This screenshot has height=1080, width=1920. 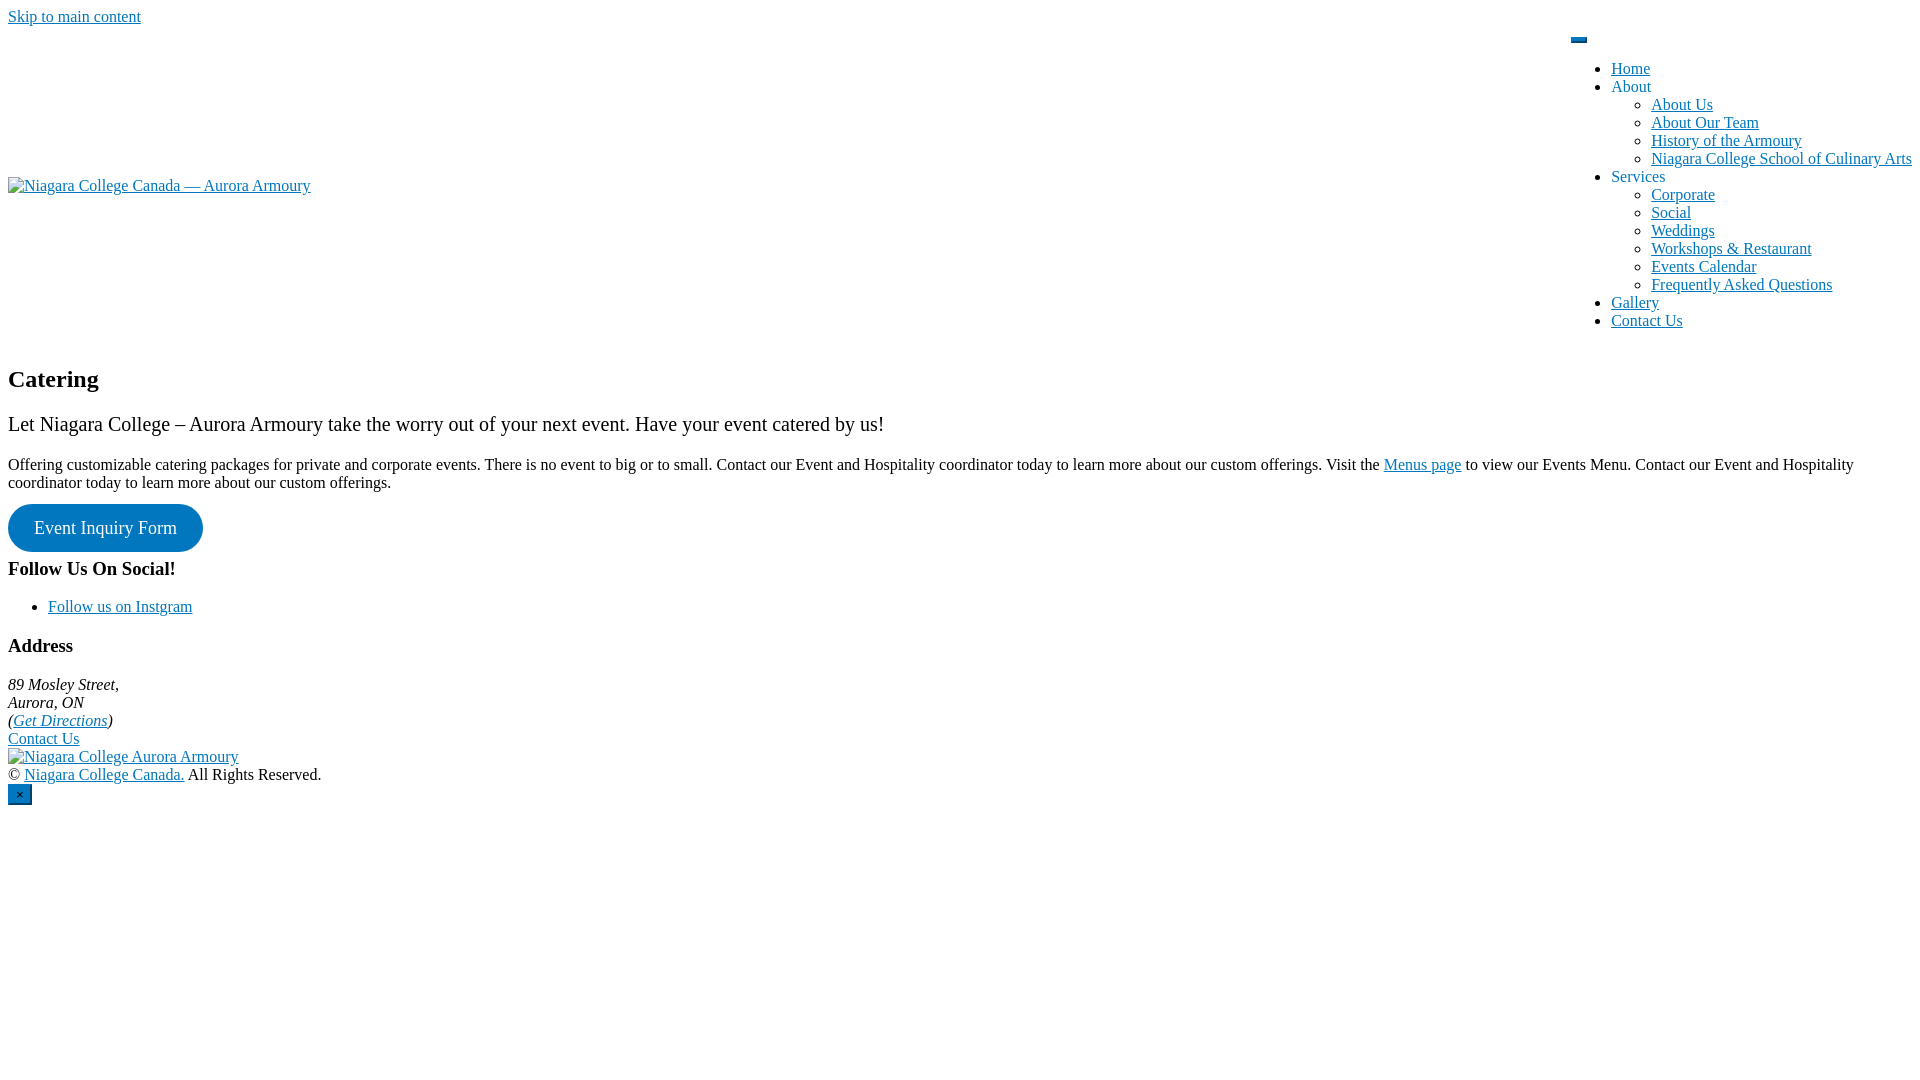 I want to click on About, so click(x=1631, y=86).